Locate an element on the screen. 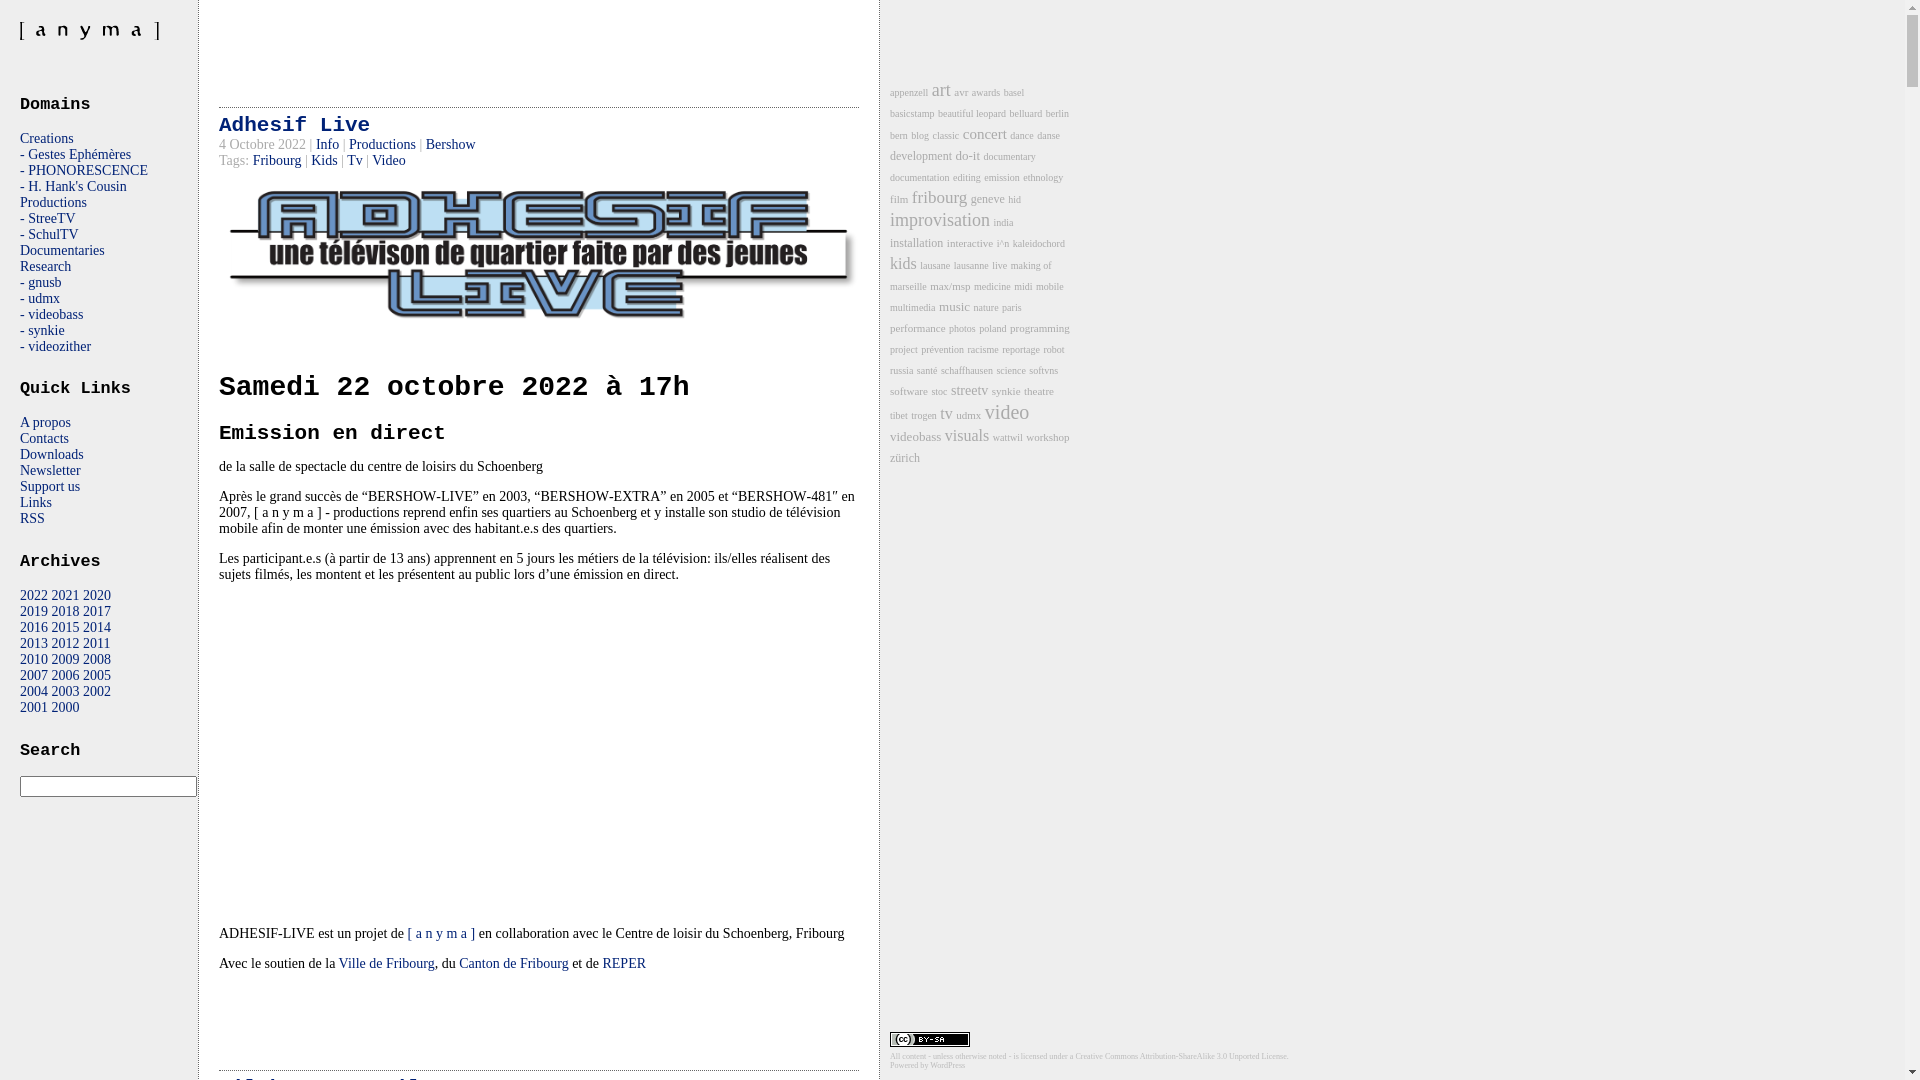 This screenshot has width=1920, height=1080. mobile is located at coordinates (1050, 286).